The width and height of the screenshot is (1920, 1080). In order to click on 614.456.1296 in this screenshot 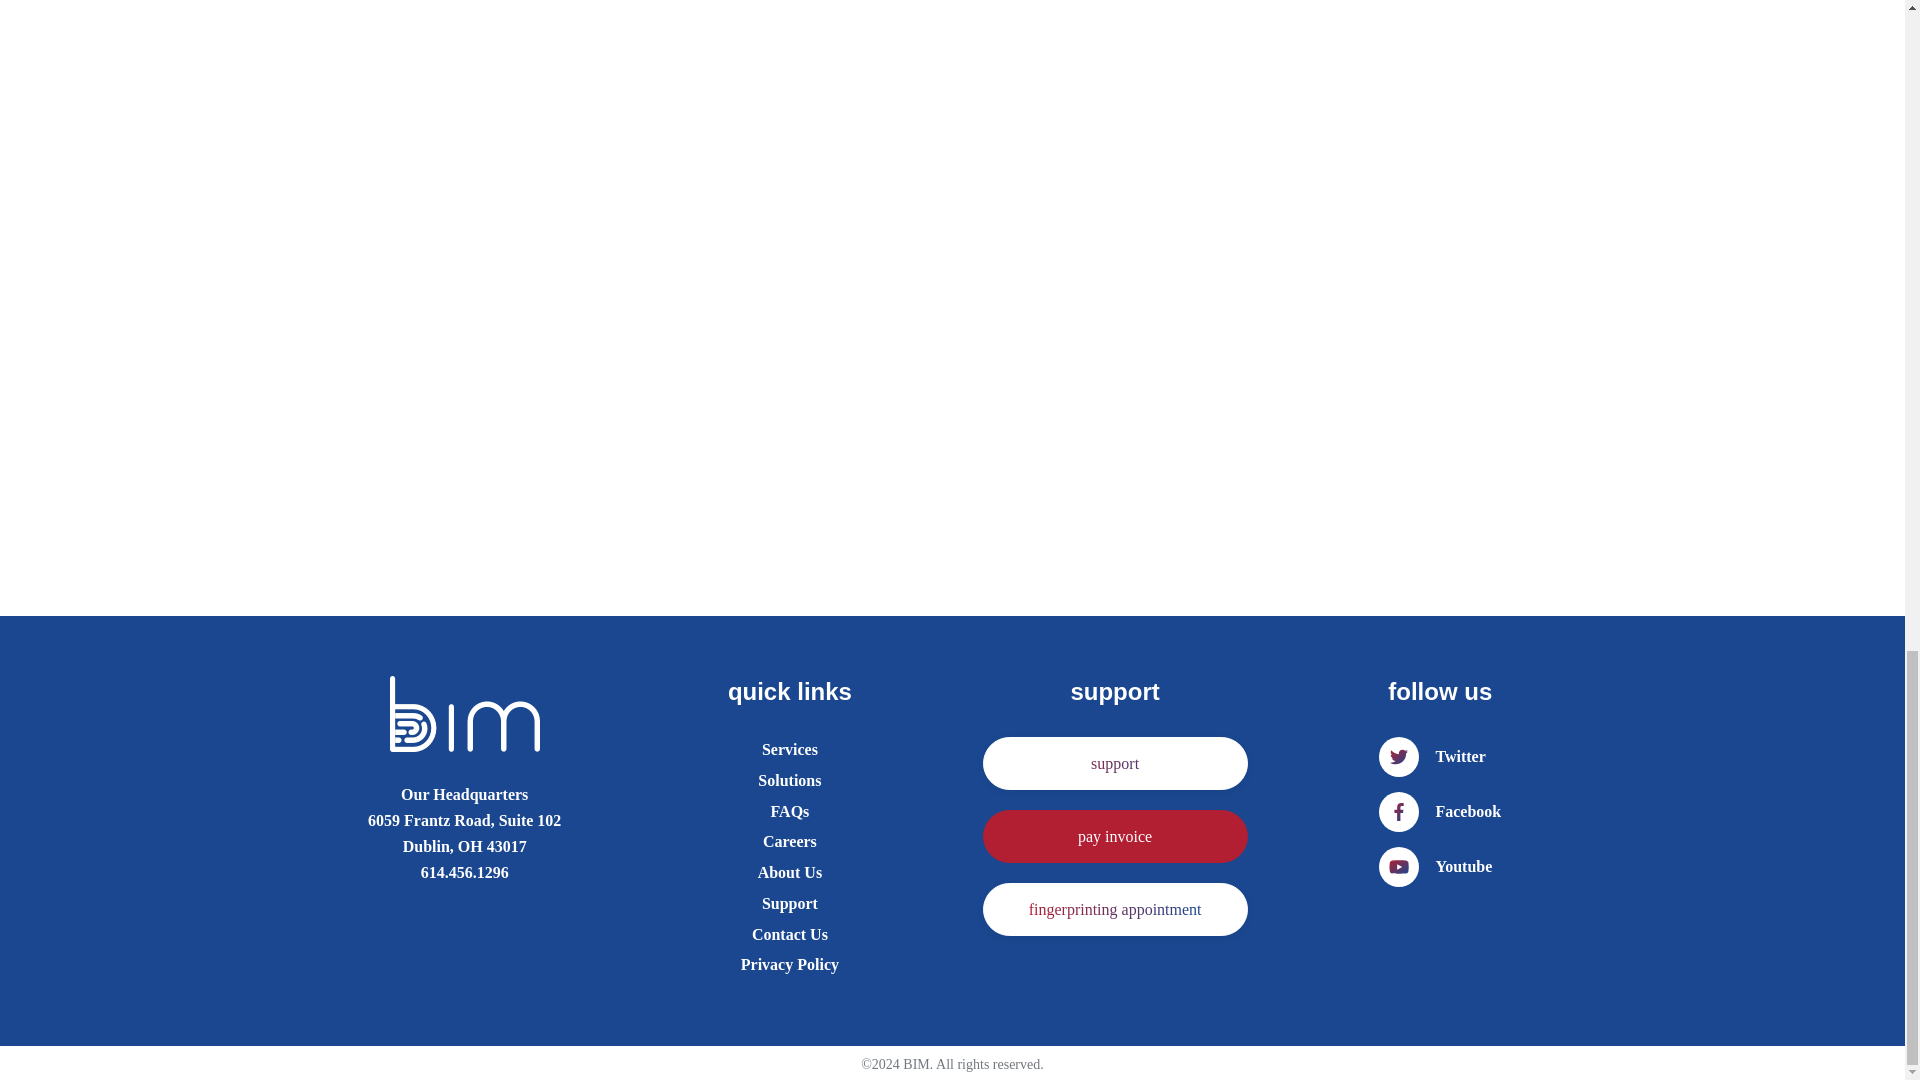, I will do `click(464, 871)`.